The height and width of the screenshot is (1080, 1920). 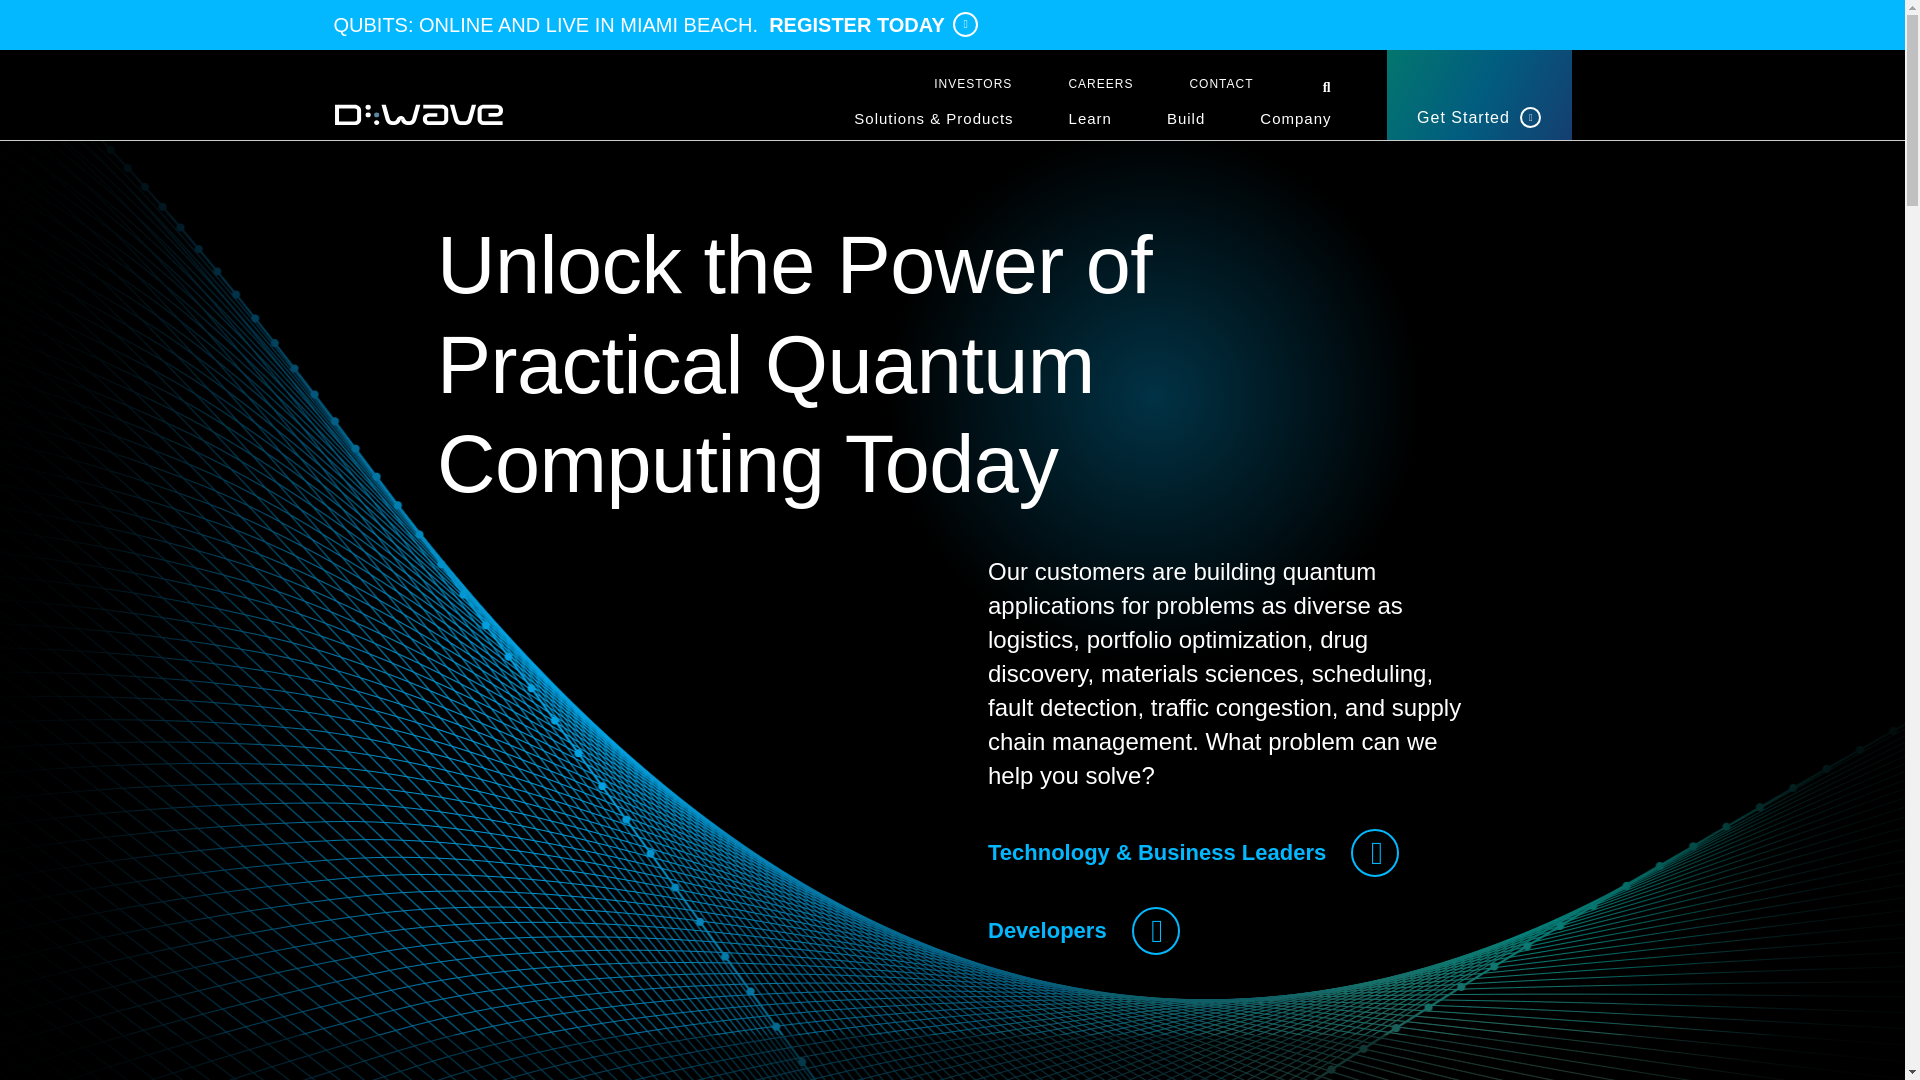 What do you see at coordinates (1220, 83) in the screenshot?
I see `CONTACT` at bounding box center [1220, 83].